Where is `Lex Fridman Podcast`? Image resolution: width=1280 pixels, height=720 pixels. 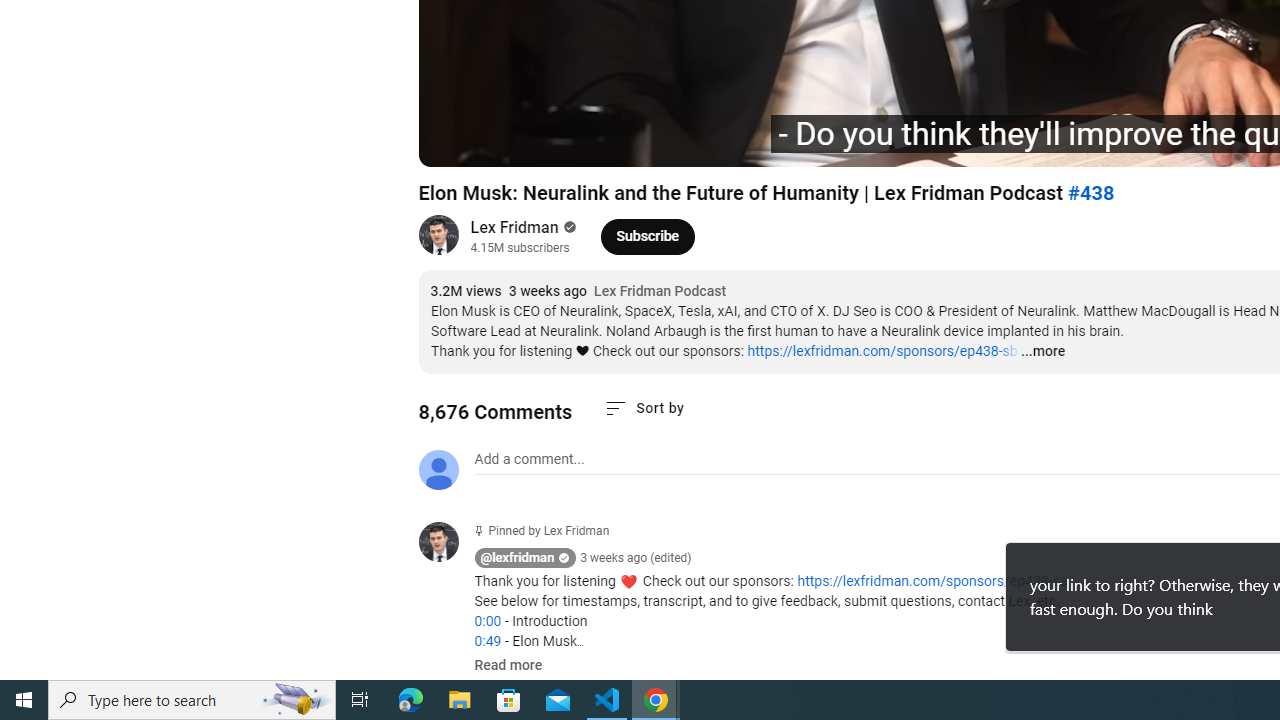
Lex Fridman Podcast is located at coordinates (660, 292).